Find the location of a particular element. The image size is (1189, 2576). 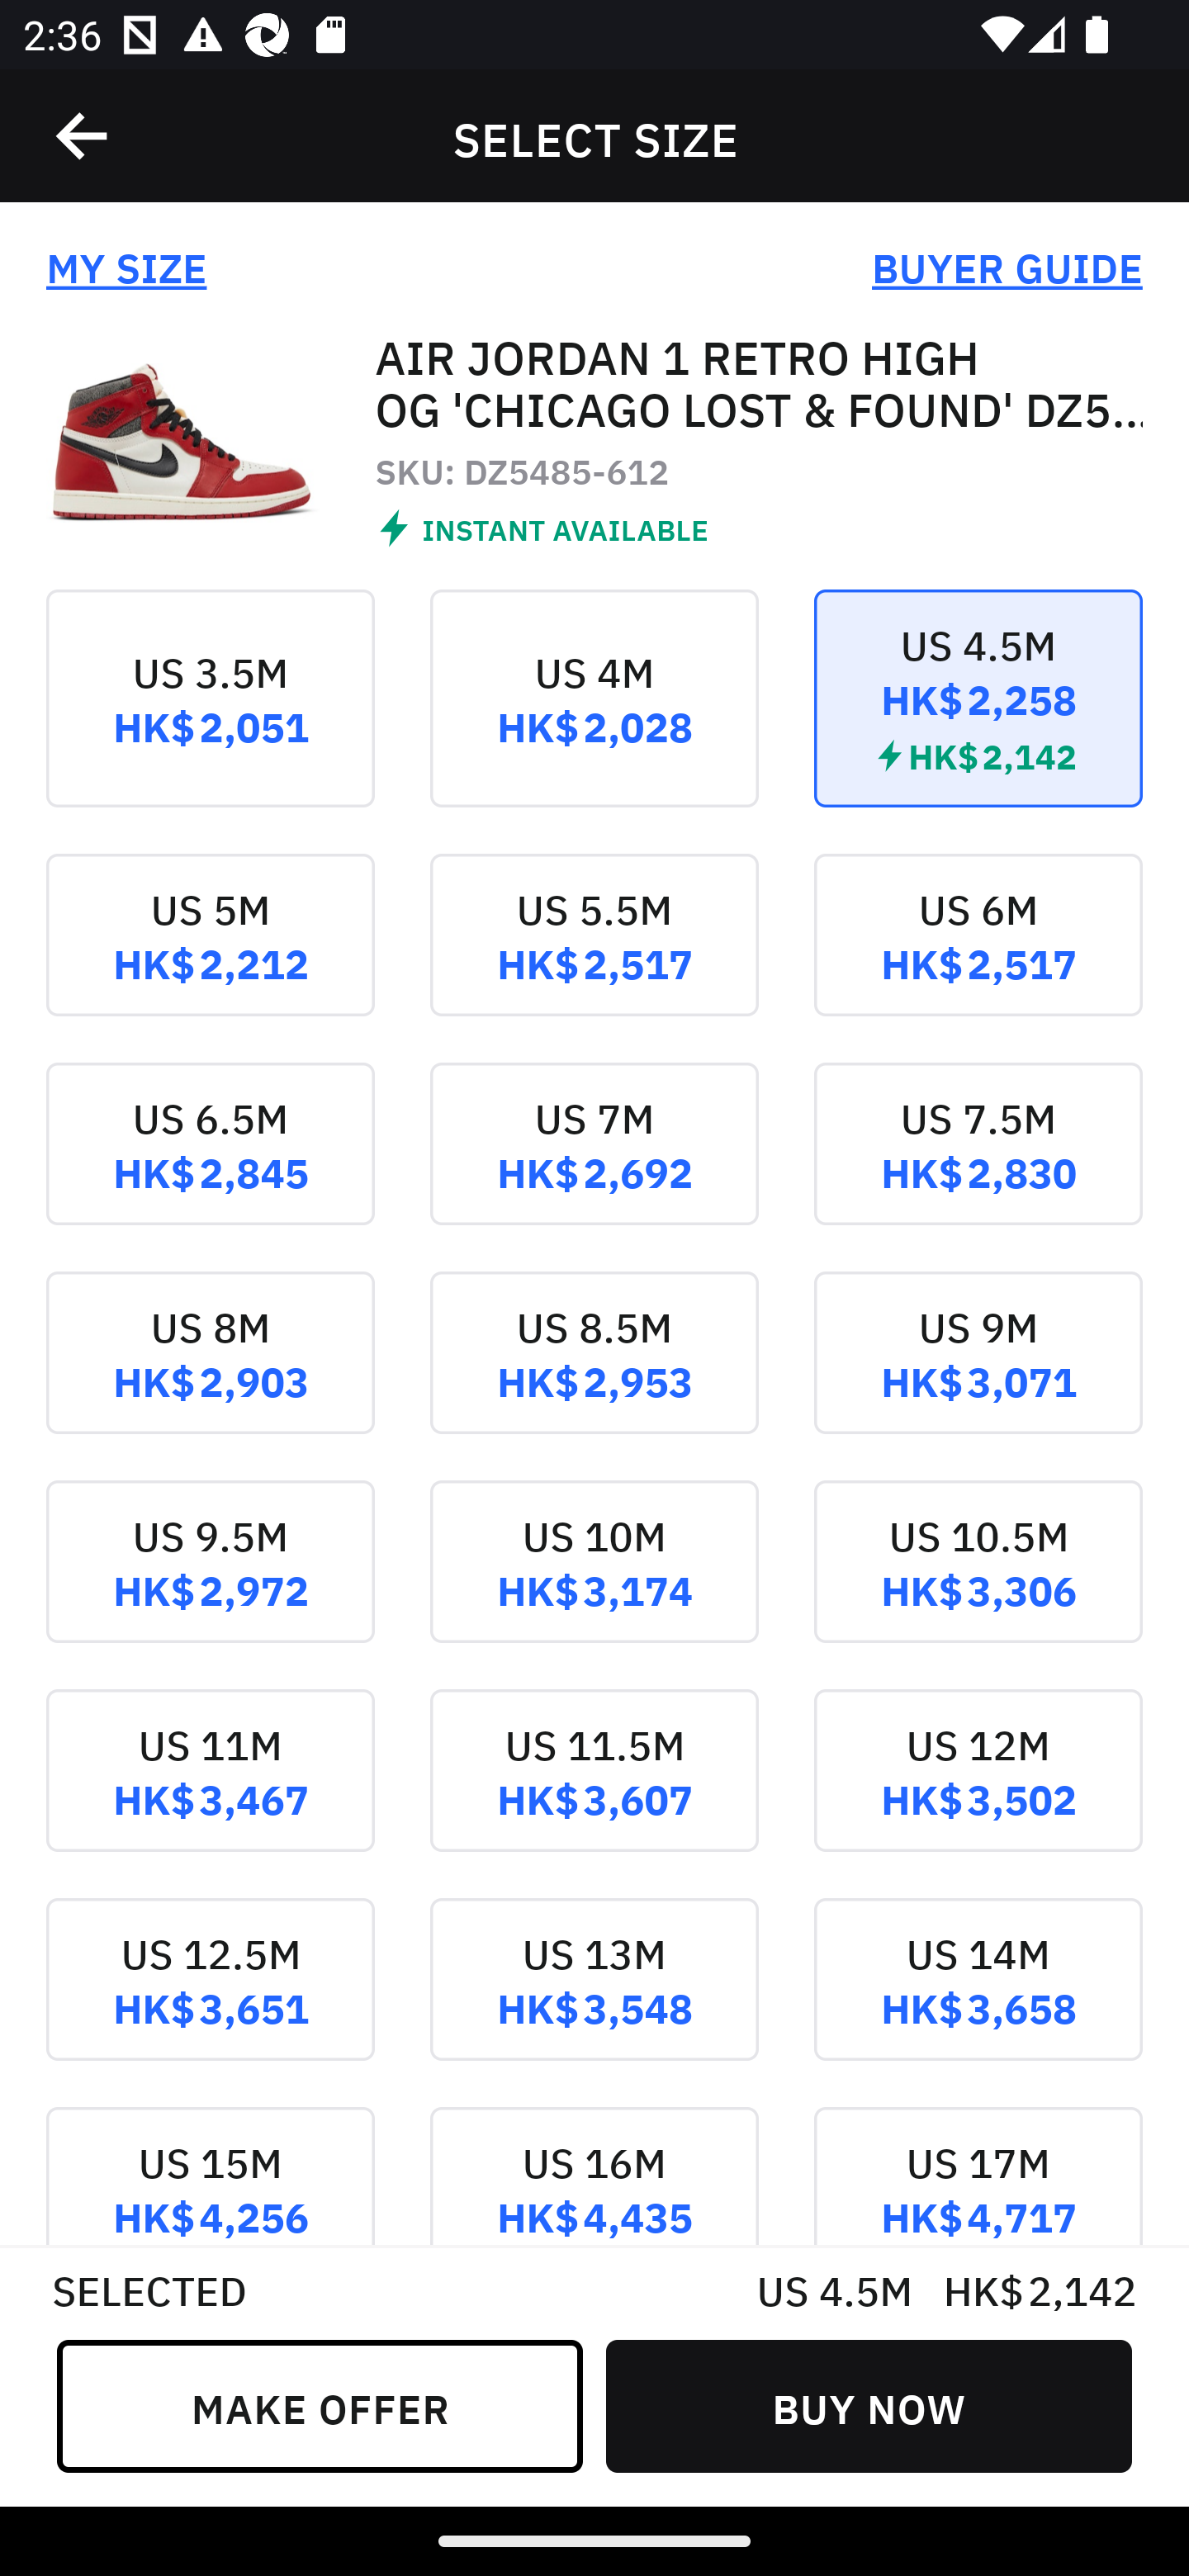

US 9.5M HK$ 2,972 is located at coordinates (210, 1585).